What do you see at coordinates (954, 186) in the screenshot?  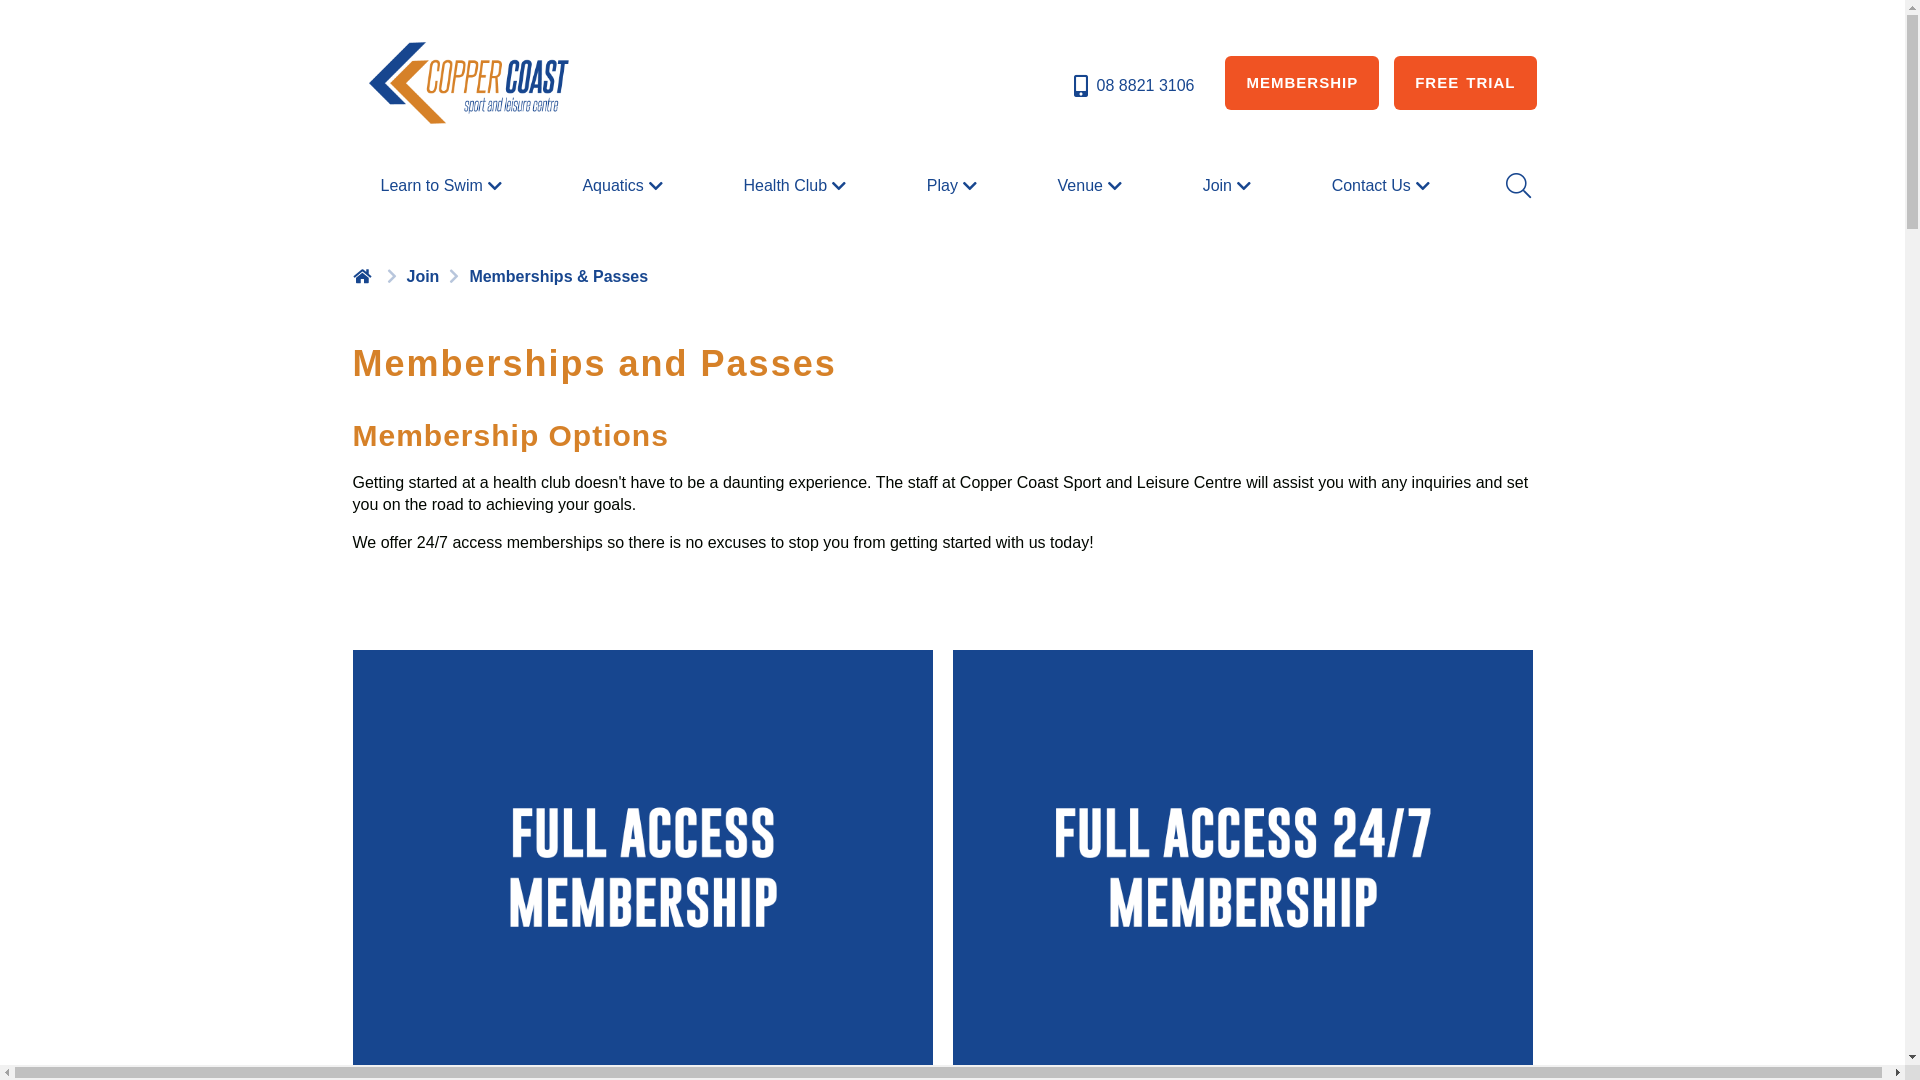 I see `Play` at bounding box center [954, 186].